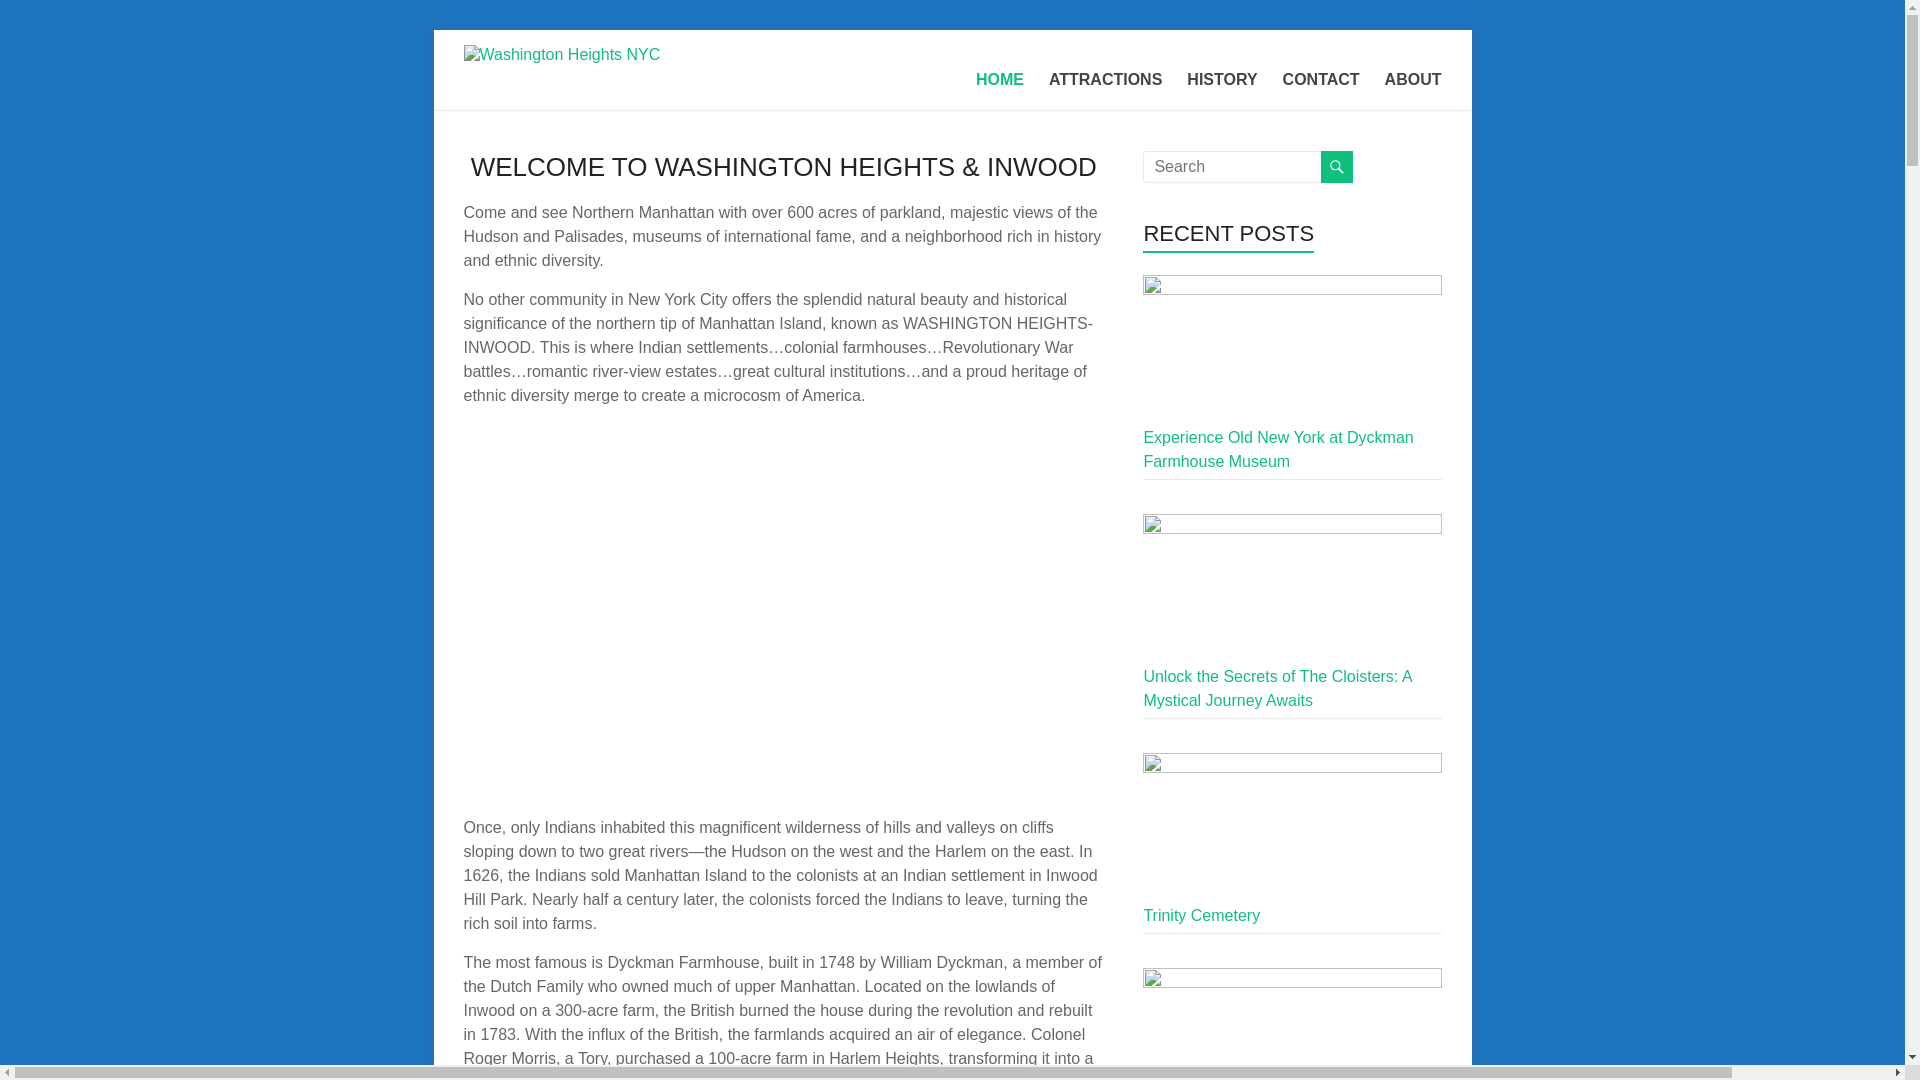 Image resolution: width=1920 pixels, height=1080 pixels. I want to click on HISTORY, so click(1222, 80).